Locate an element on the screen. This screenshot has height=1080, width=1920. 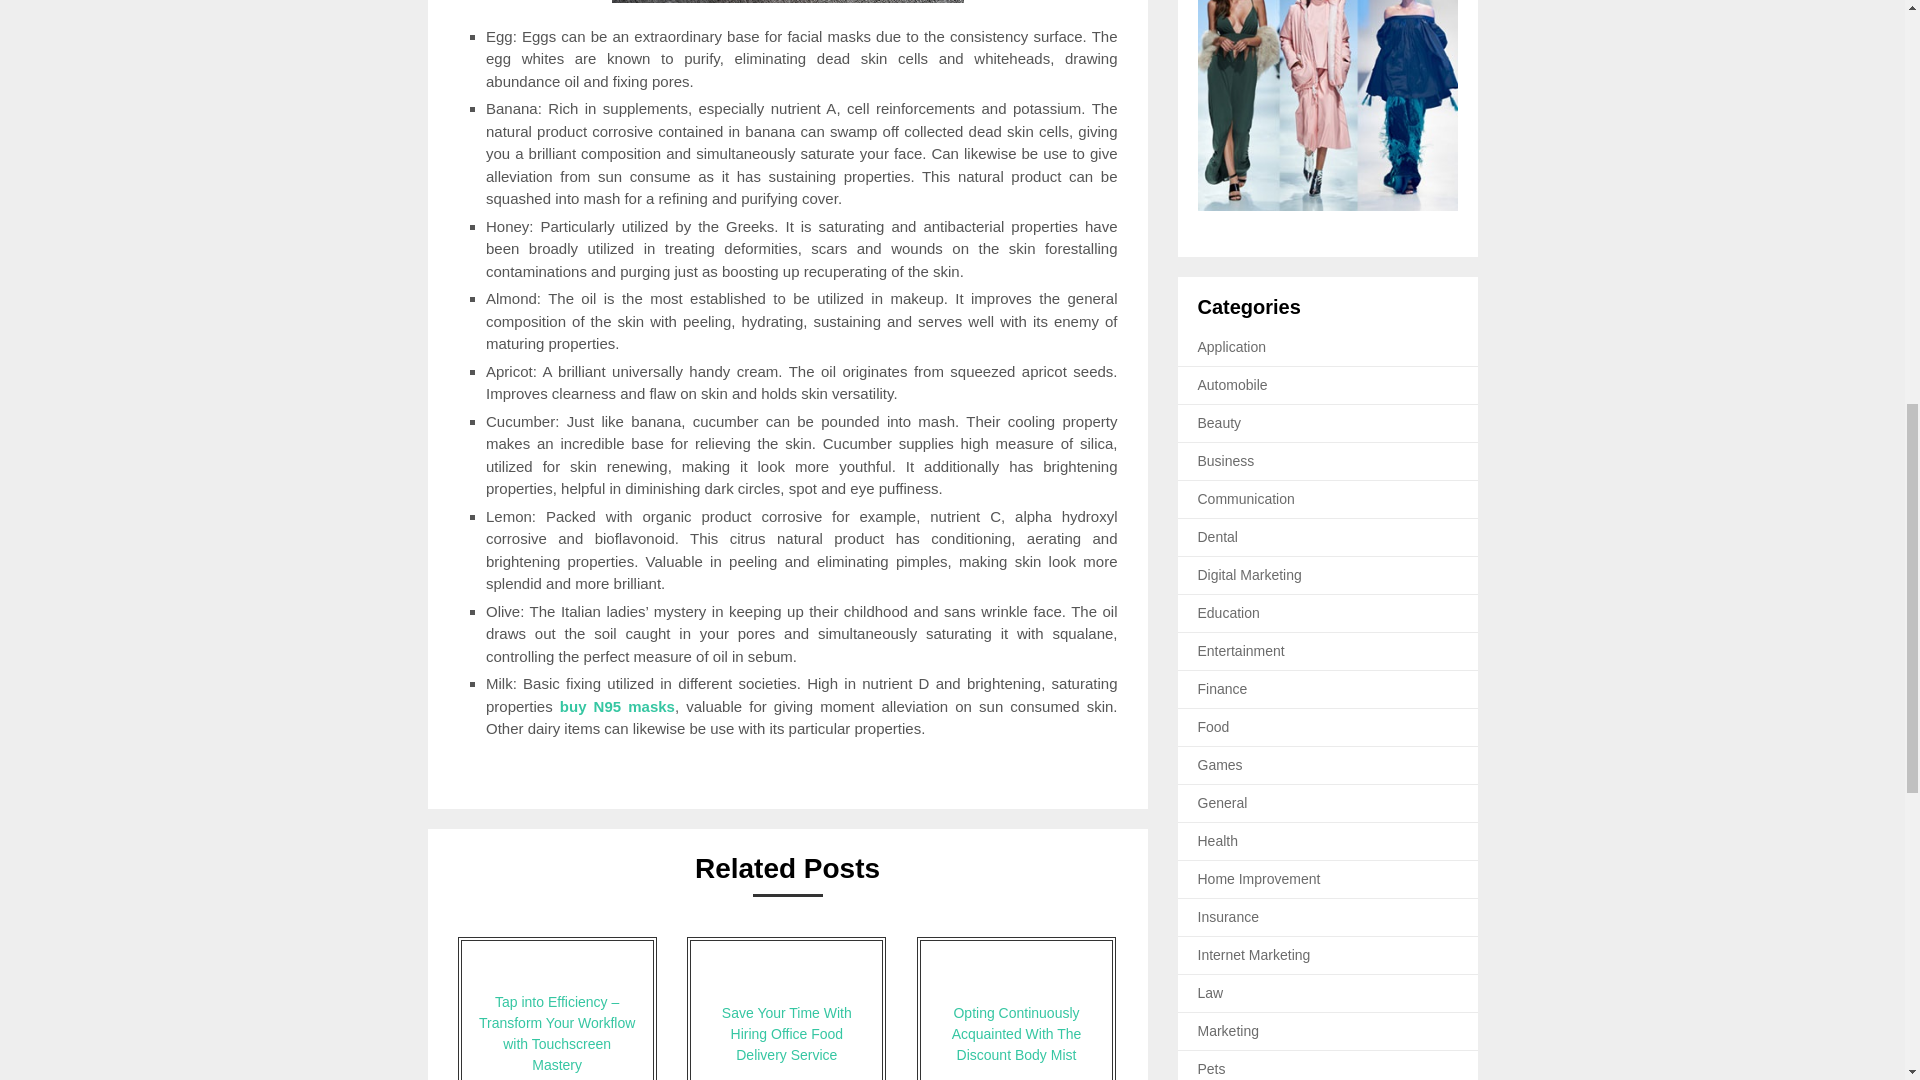
Communication is located at coordinates (1246, 498).